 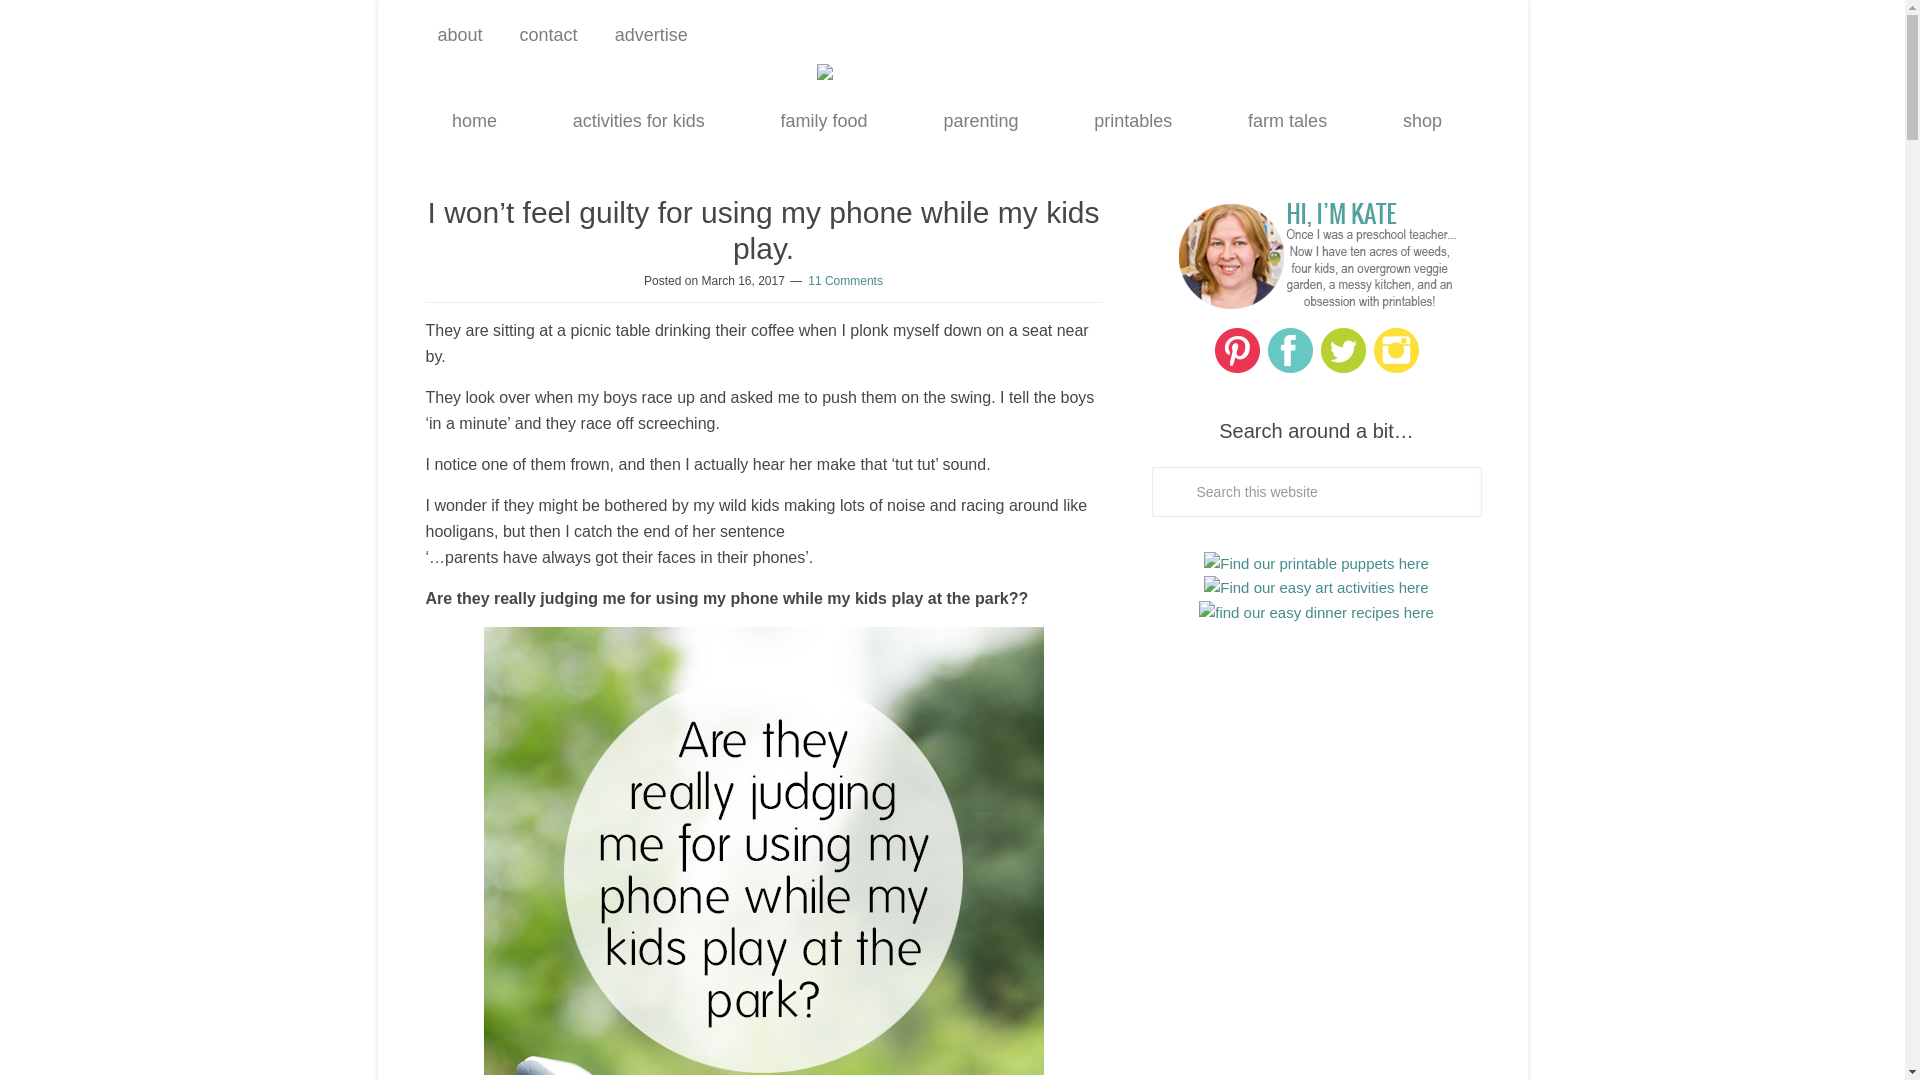 I want to click on advertise, so click(x=643, y=34).